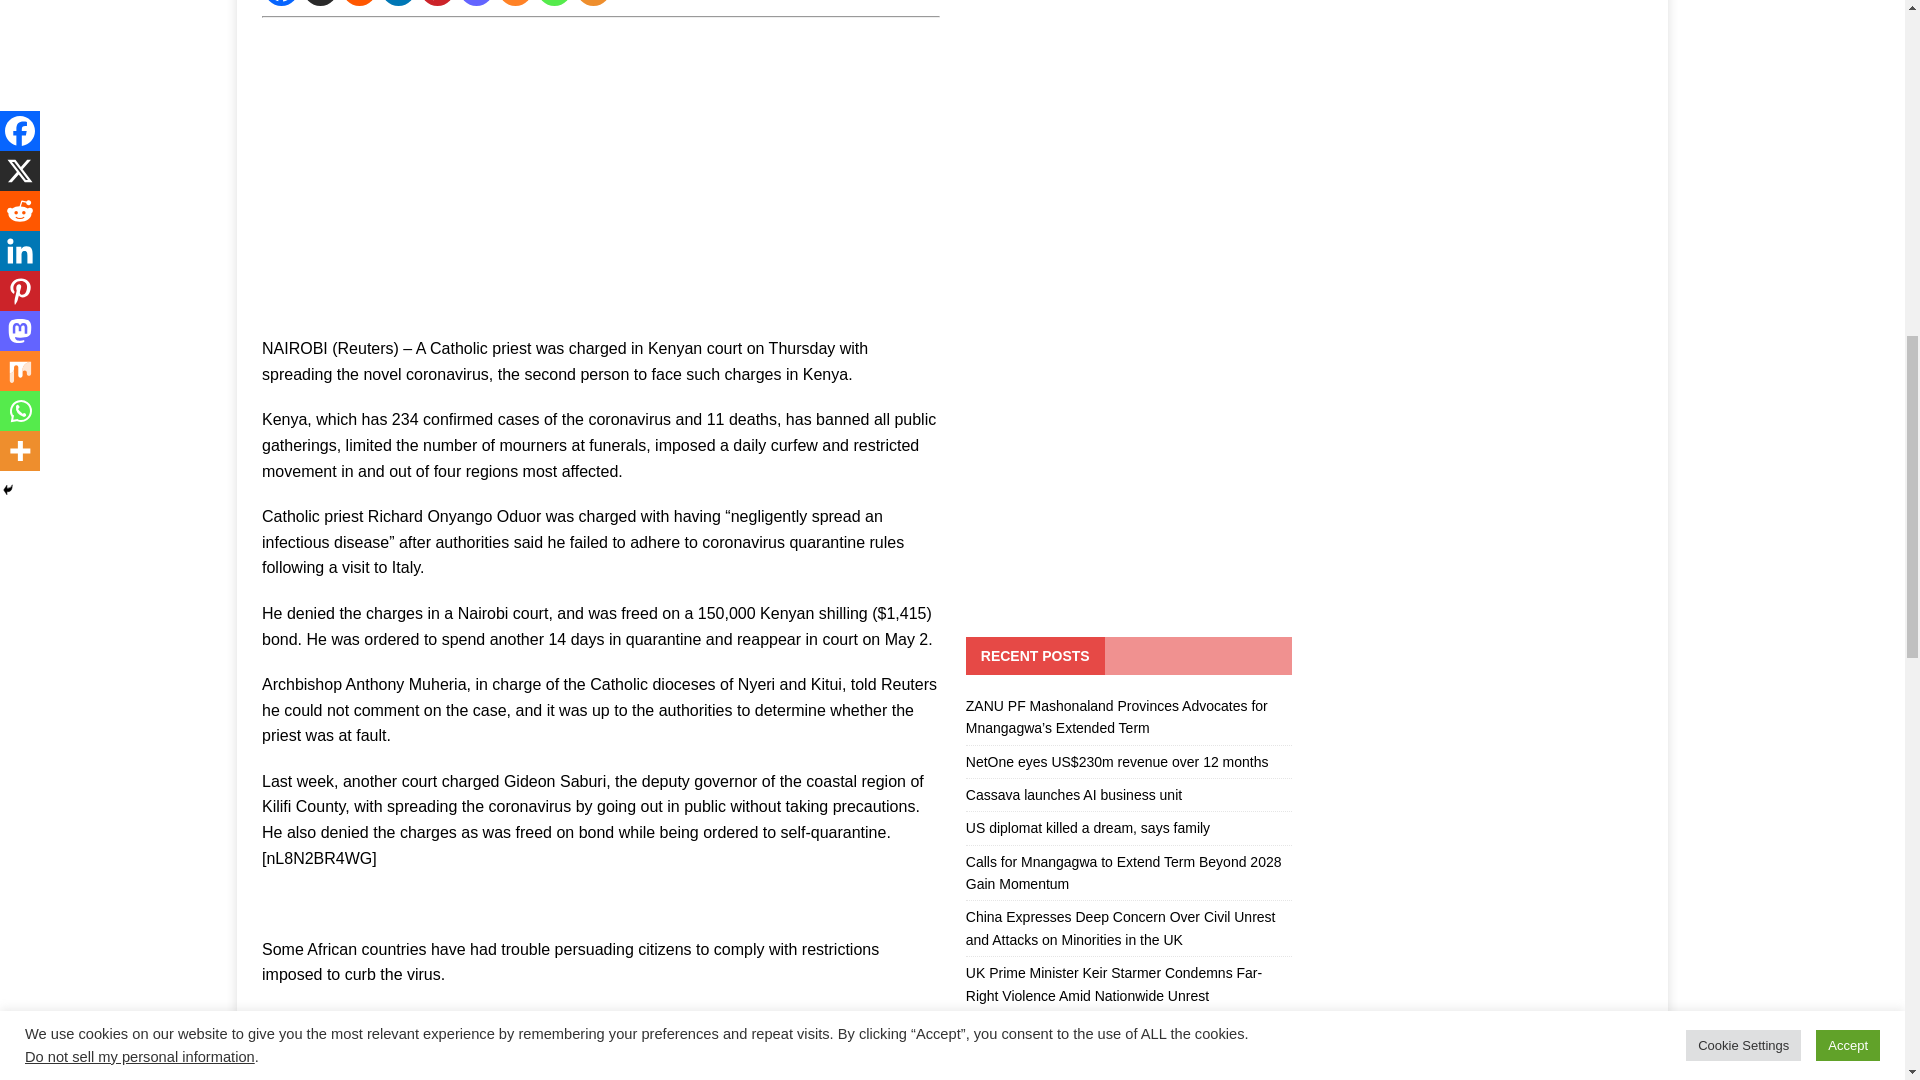  What do you see at coordinates (476, 3) in the screenshot?
I see `Mastodon` at bounding box center [476, 3].